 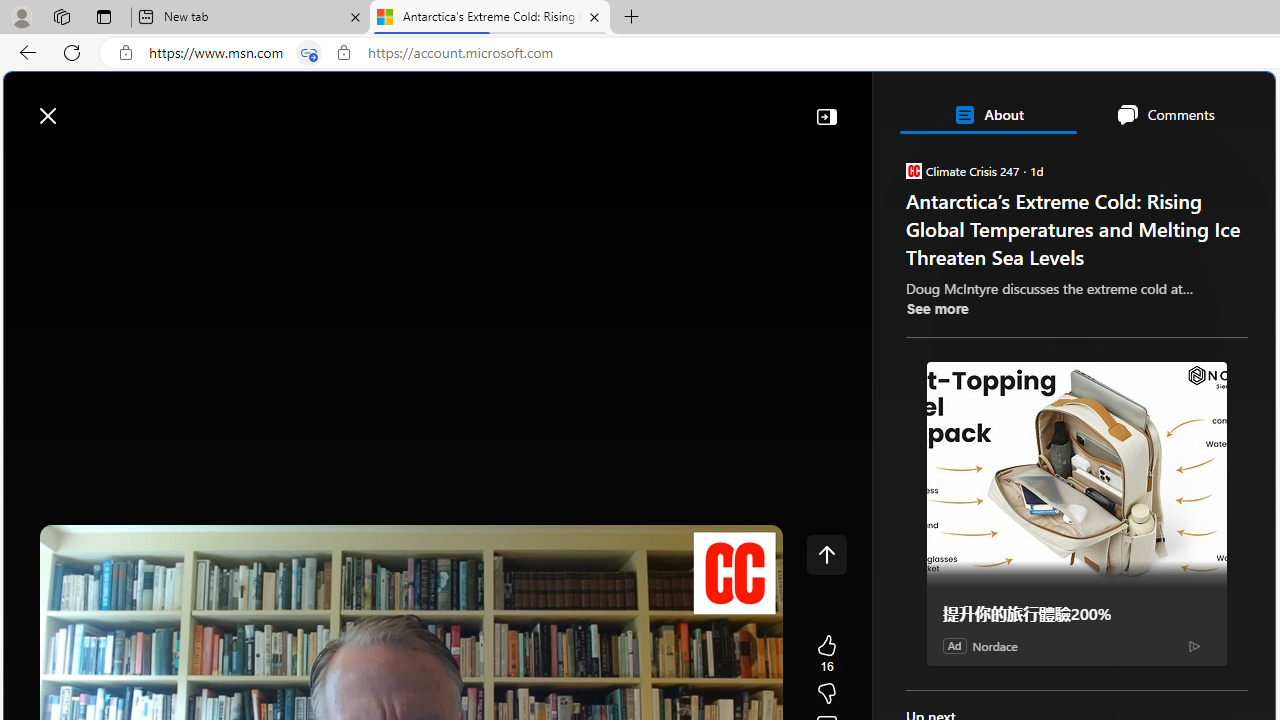 I want to click on Class: control icon-only, so click(x=826, y=554).